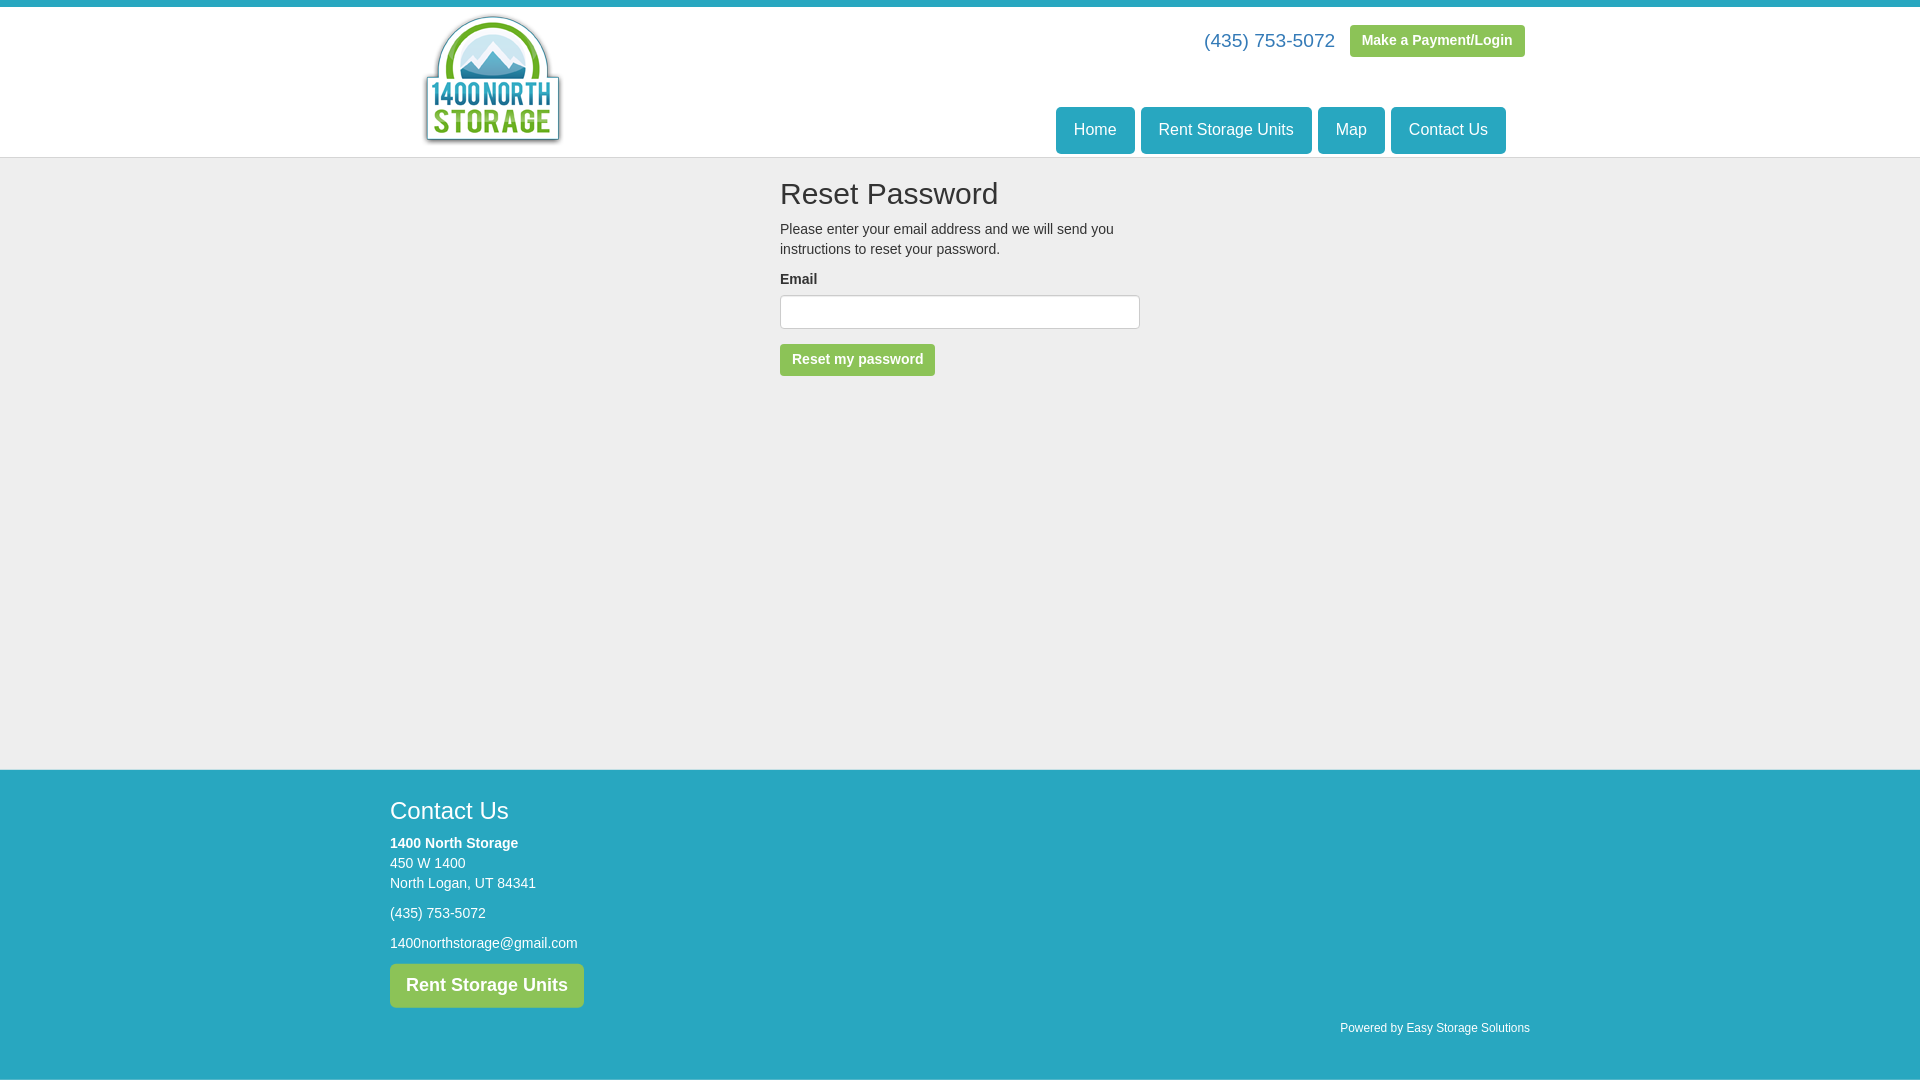  Describe the element at coordinates (1438, 41) in the screenshot. I see `Make a Payment/Login` at that location.